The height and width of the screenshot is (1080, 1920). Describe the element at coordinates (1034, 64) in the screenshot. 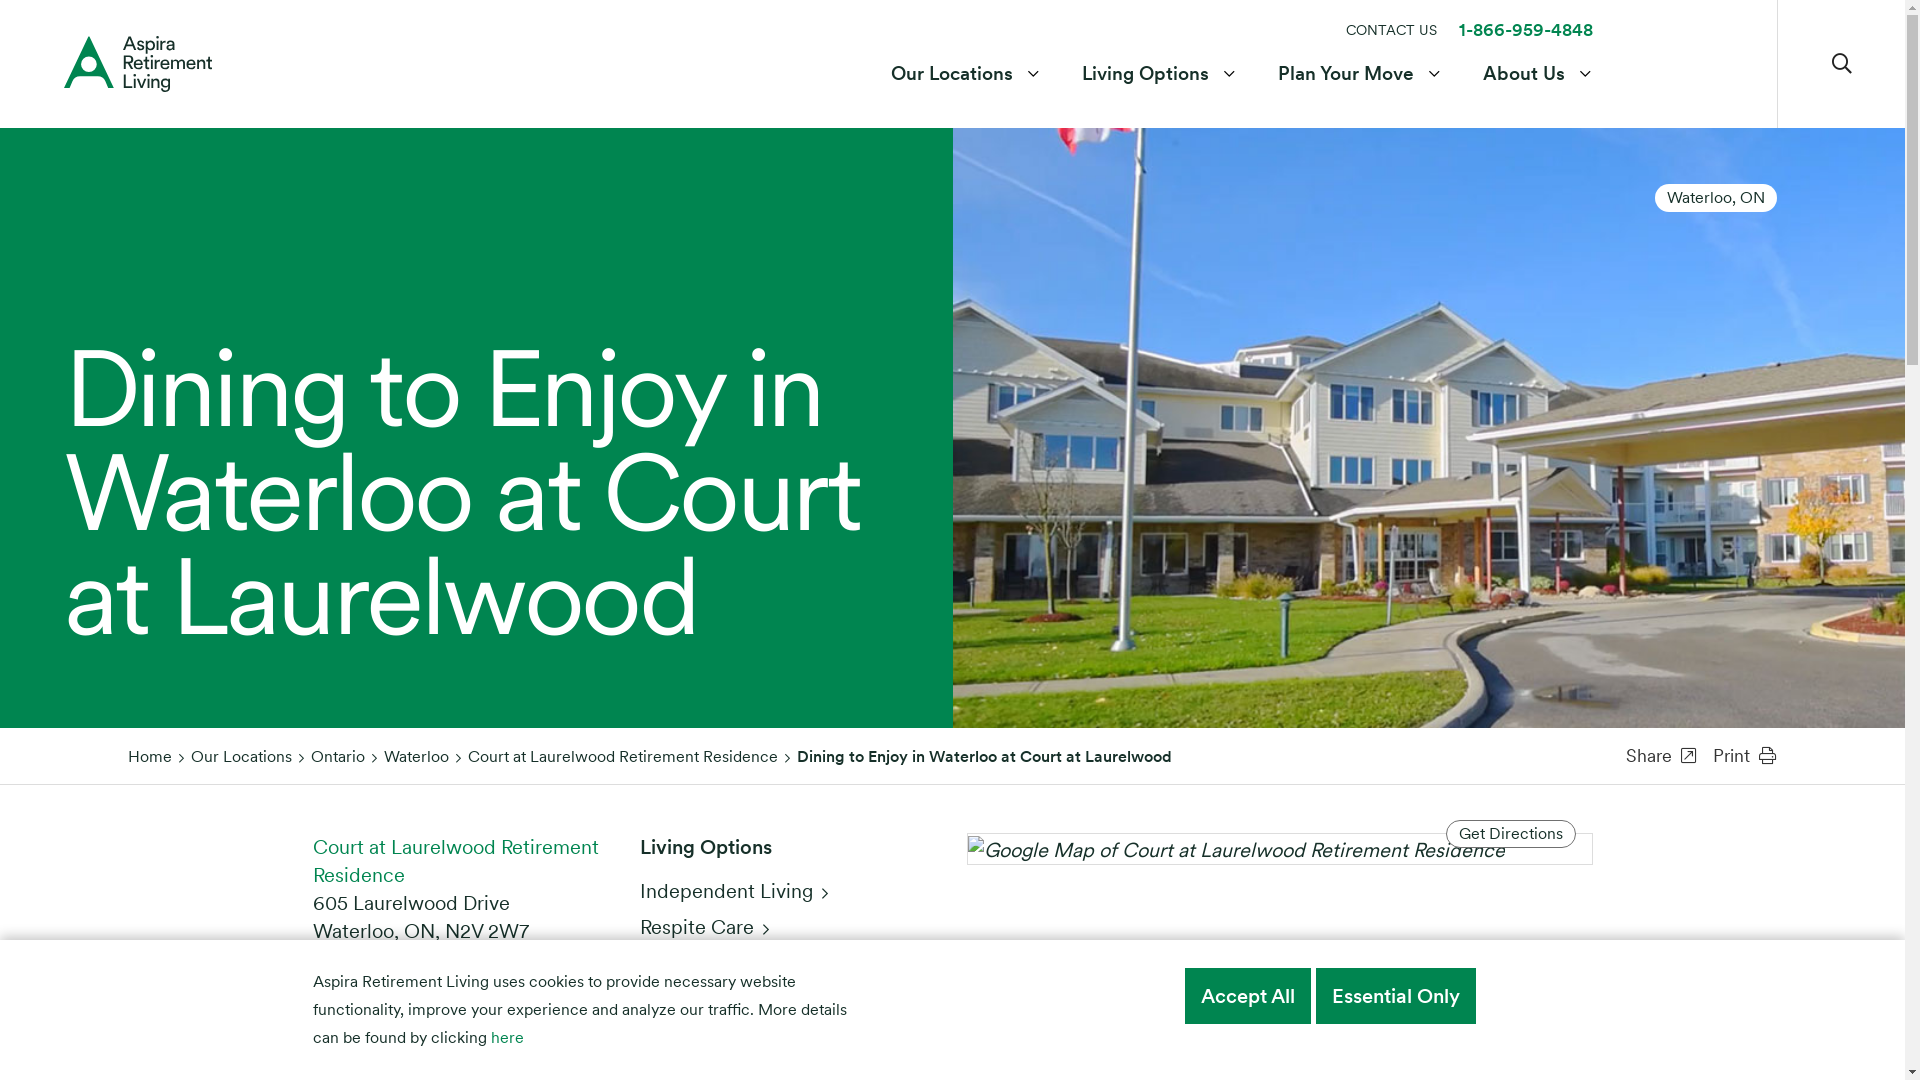

I see `Our Locations submenu` at that location.